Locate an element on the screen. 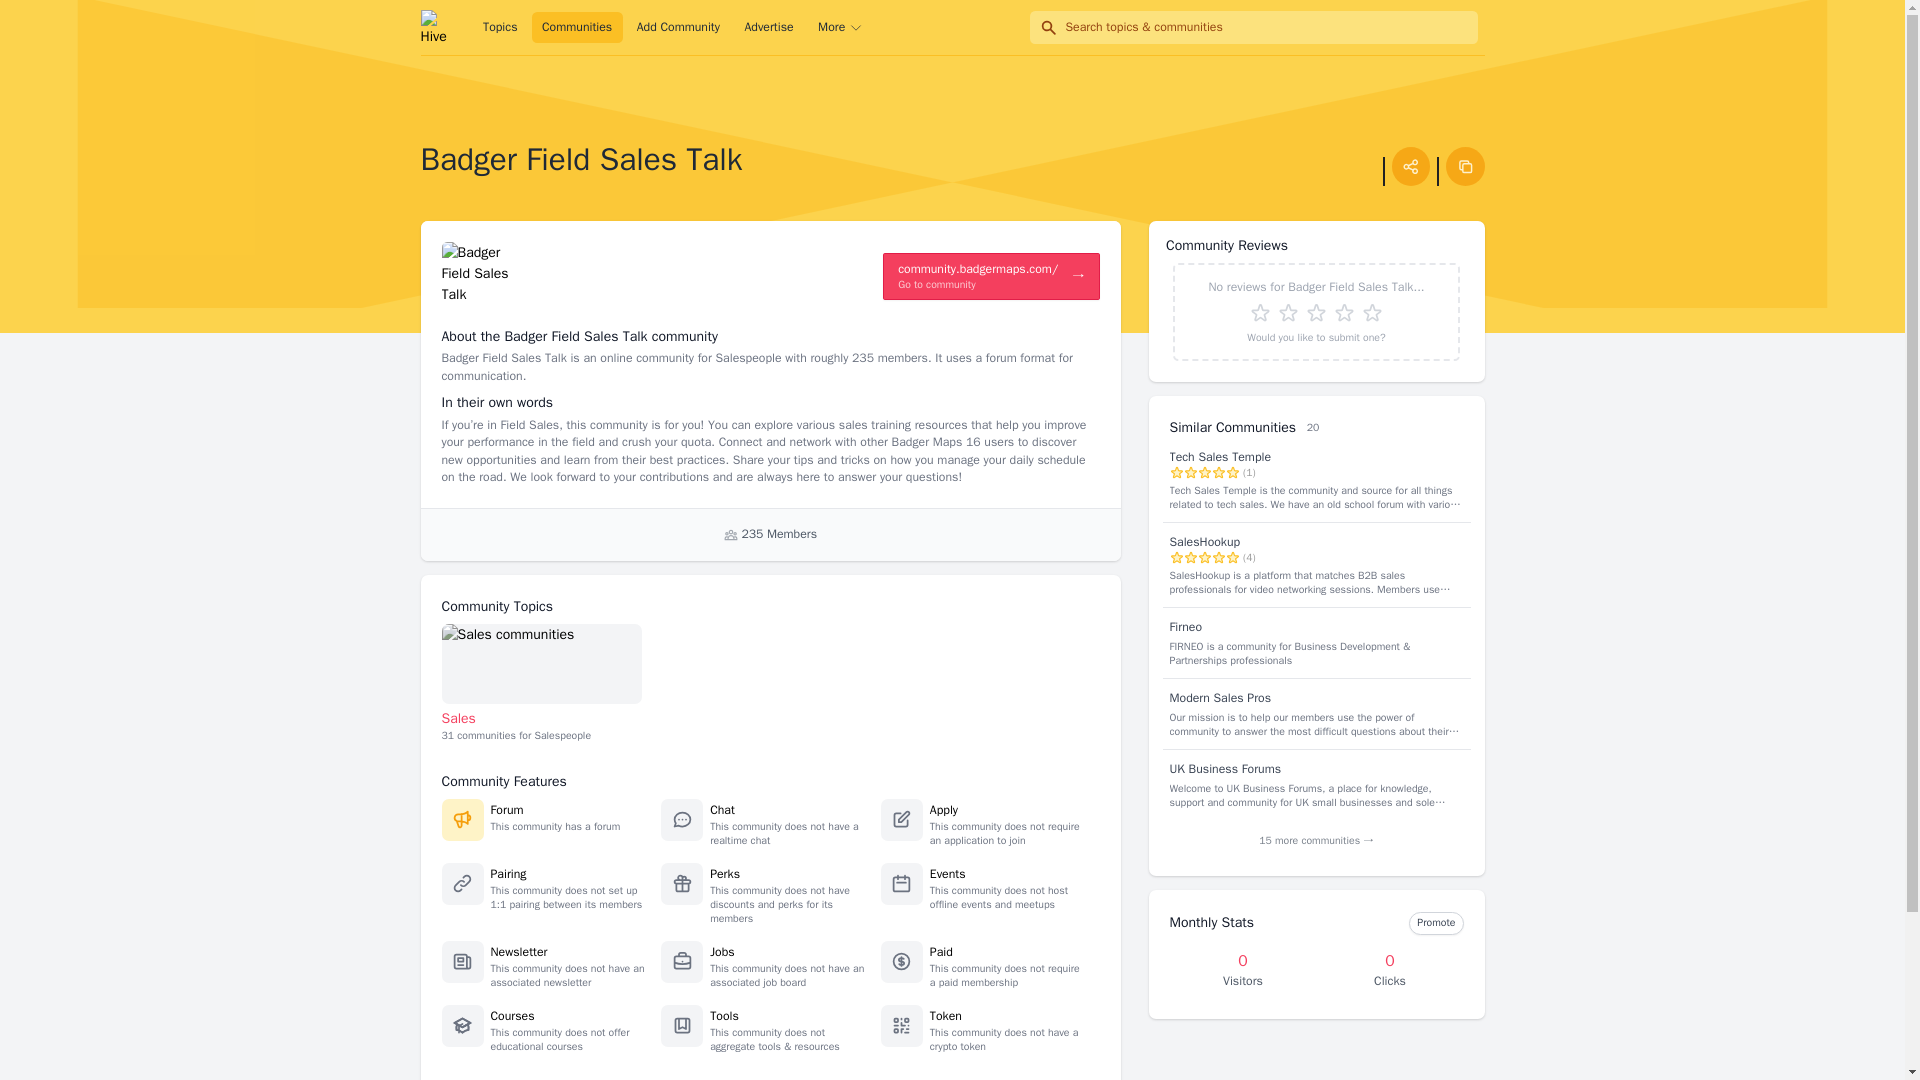 The width and height of the screenshot is (1920, 1080). Pairing is located at coordinates (542, 684).